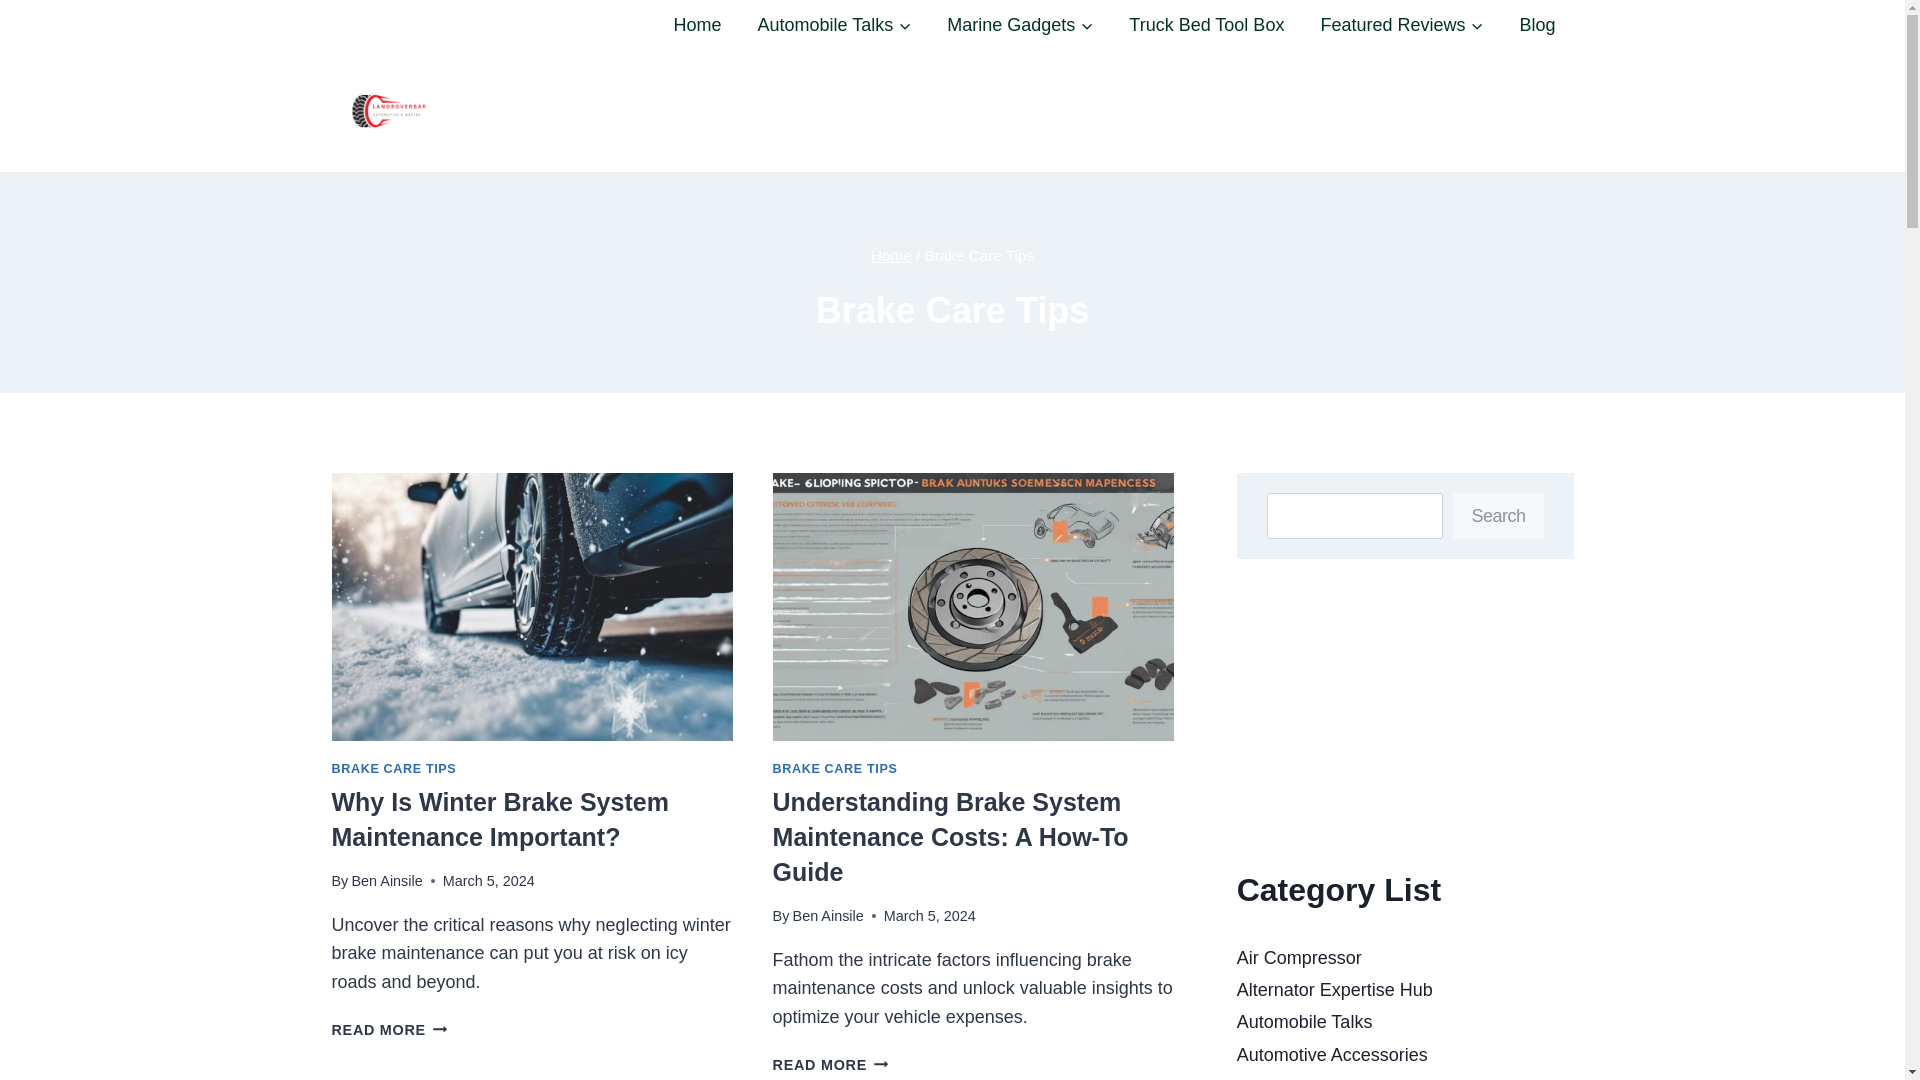 The width and height of the screenshot is (1920, 1080). Describe the element at coordinates (696, 24) in the screenshot. I see `Automobile Talks` at that location.